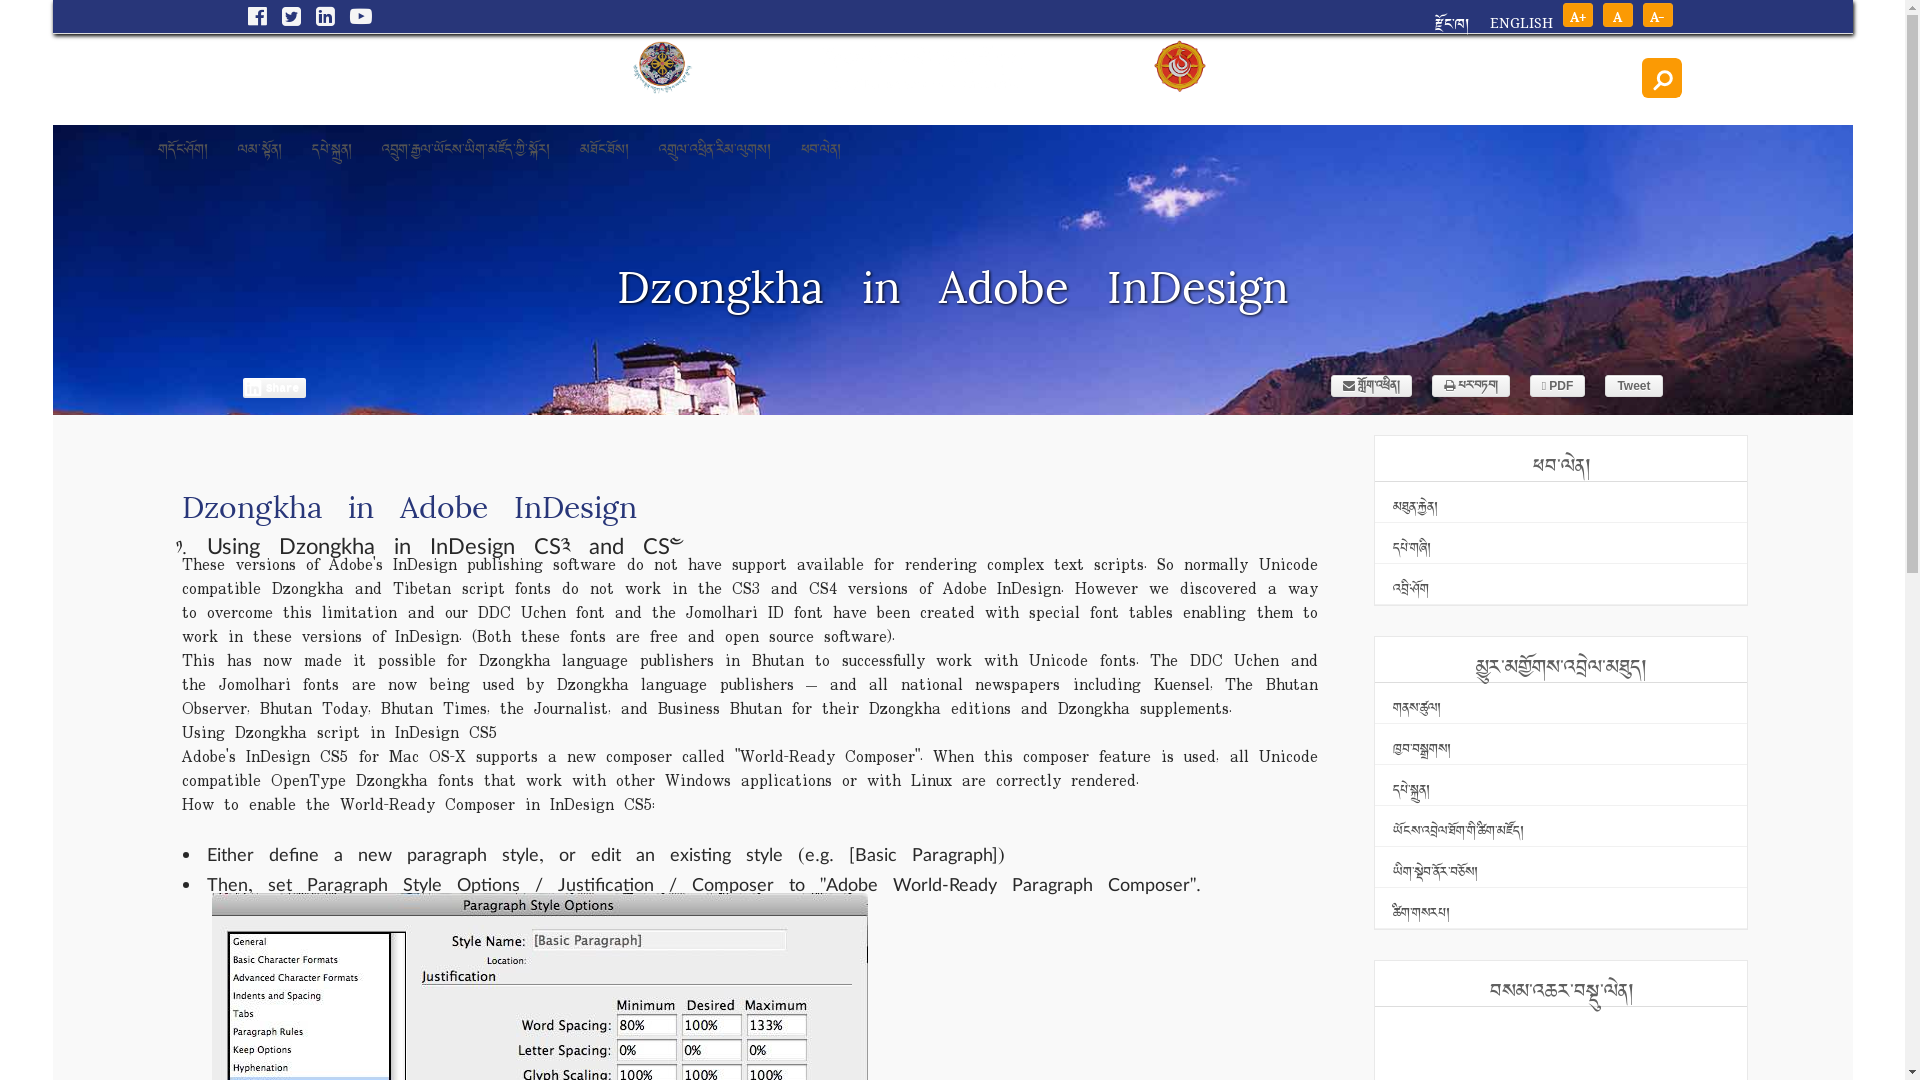 The image size is (1920, 1080). Describe the element at coordinates (1510, 22) in the screenshot. I see `ENGLISH` at that location.